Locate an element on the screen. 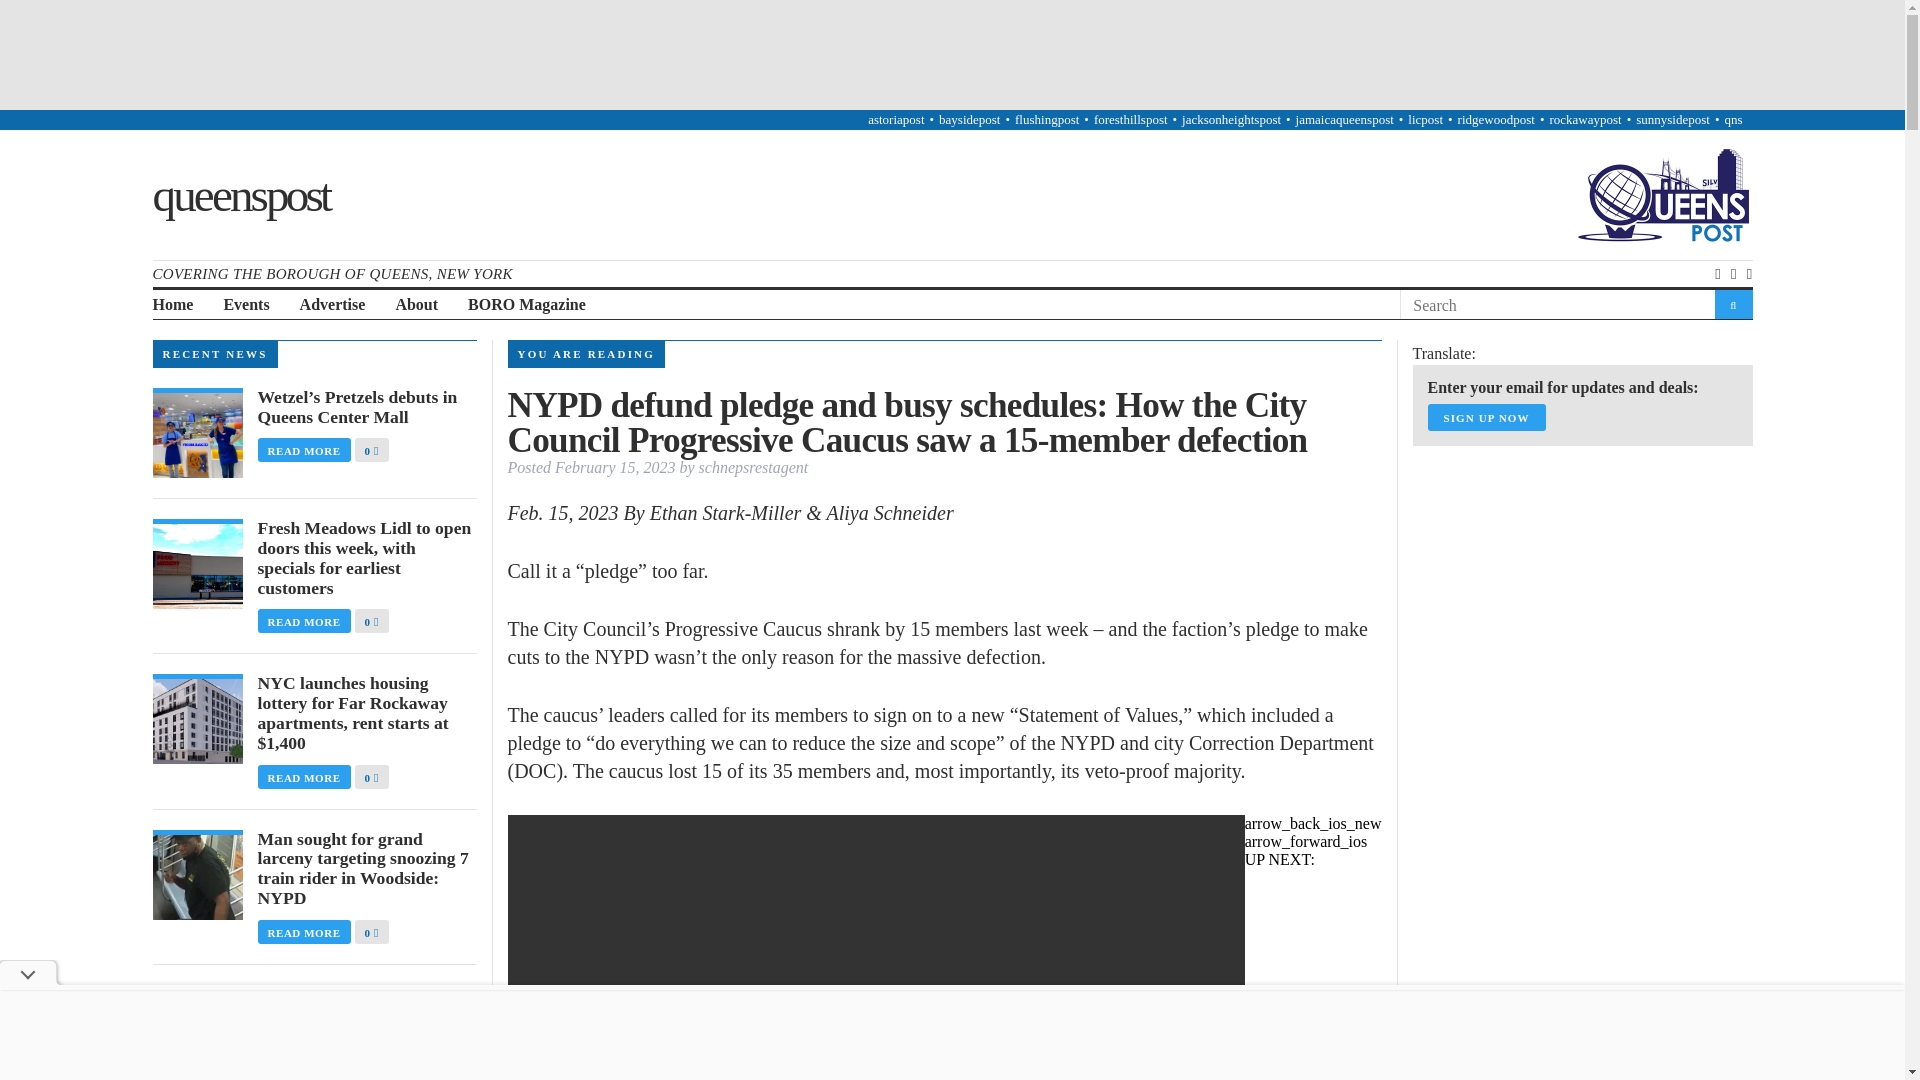  About is located at coordinates (416, 305).